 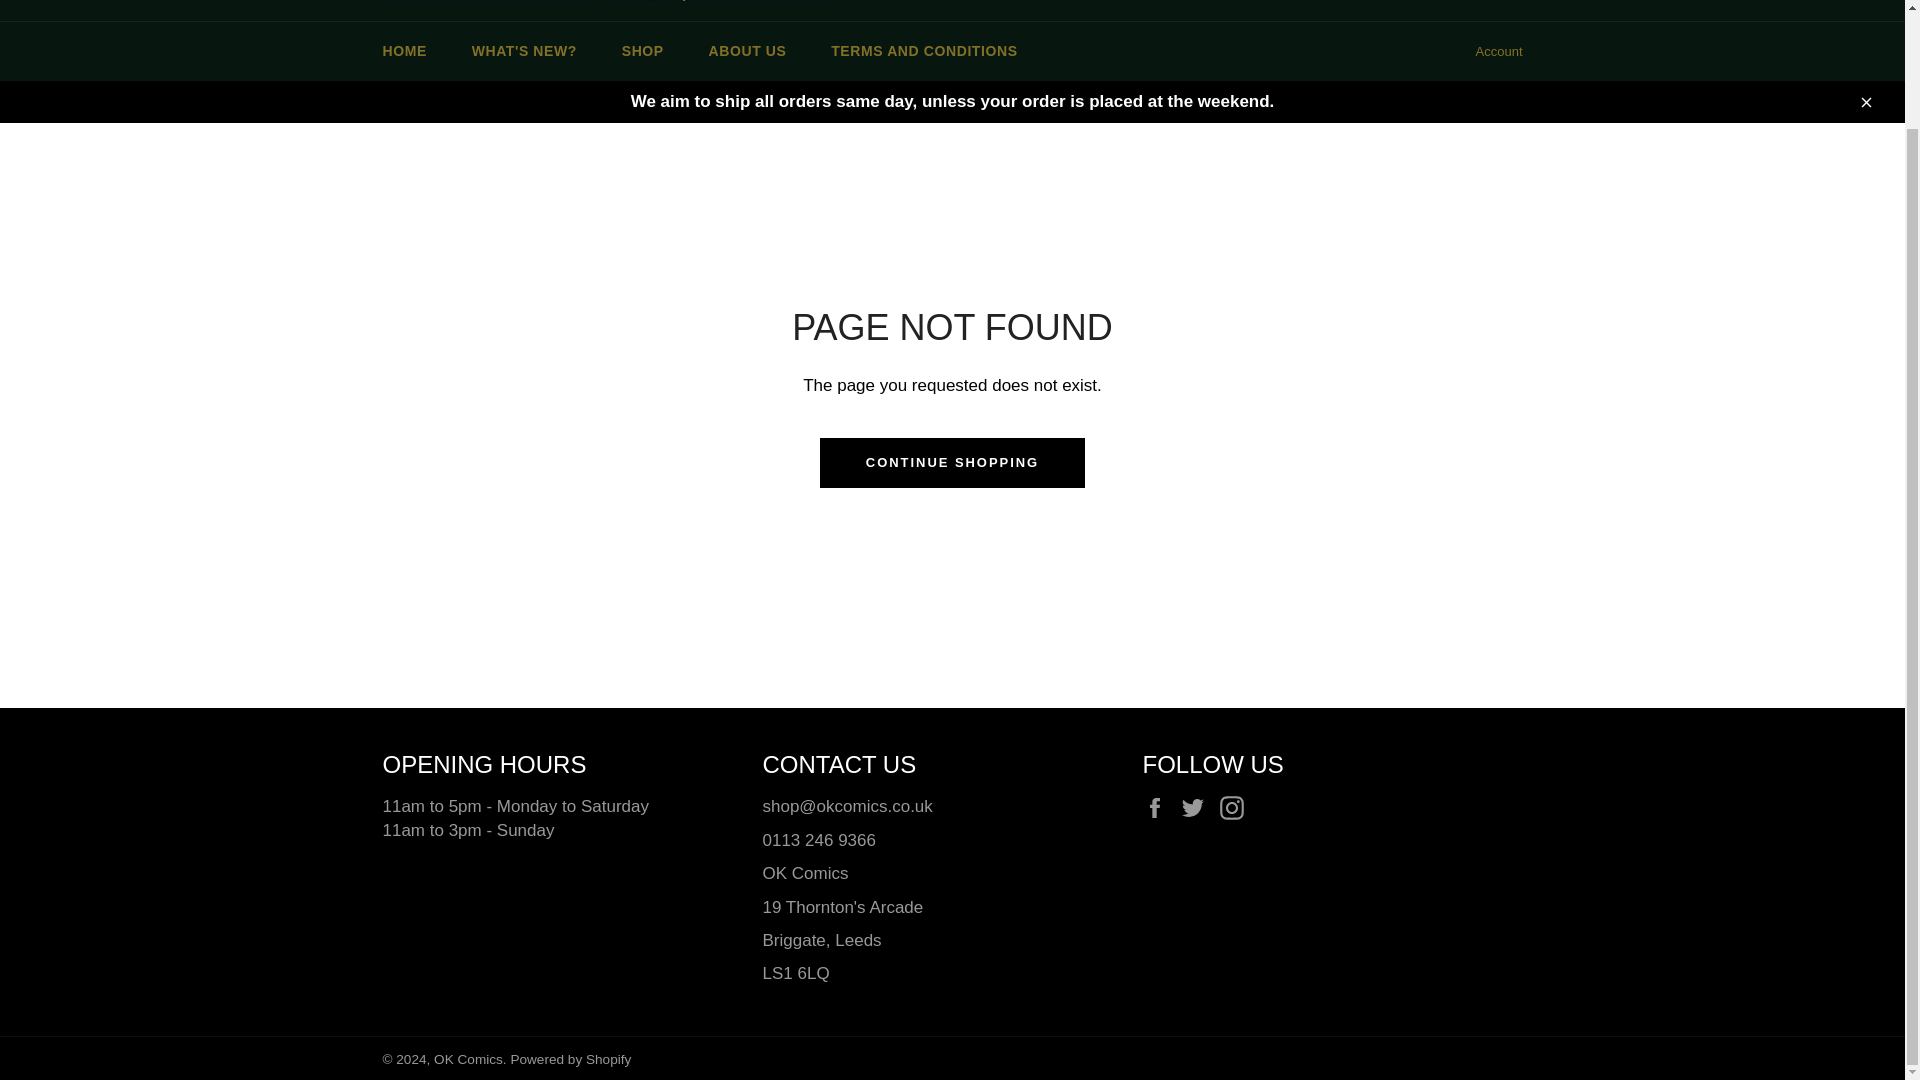 I want to click on OK Comics on Facebook, so click(x=1158, y=806).